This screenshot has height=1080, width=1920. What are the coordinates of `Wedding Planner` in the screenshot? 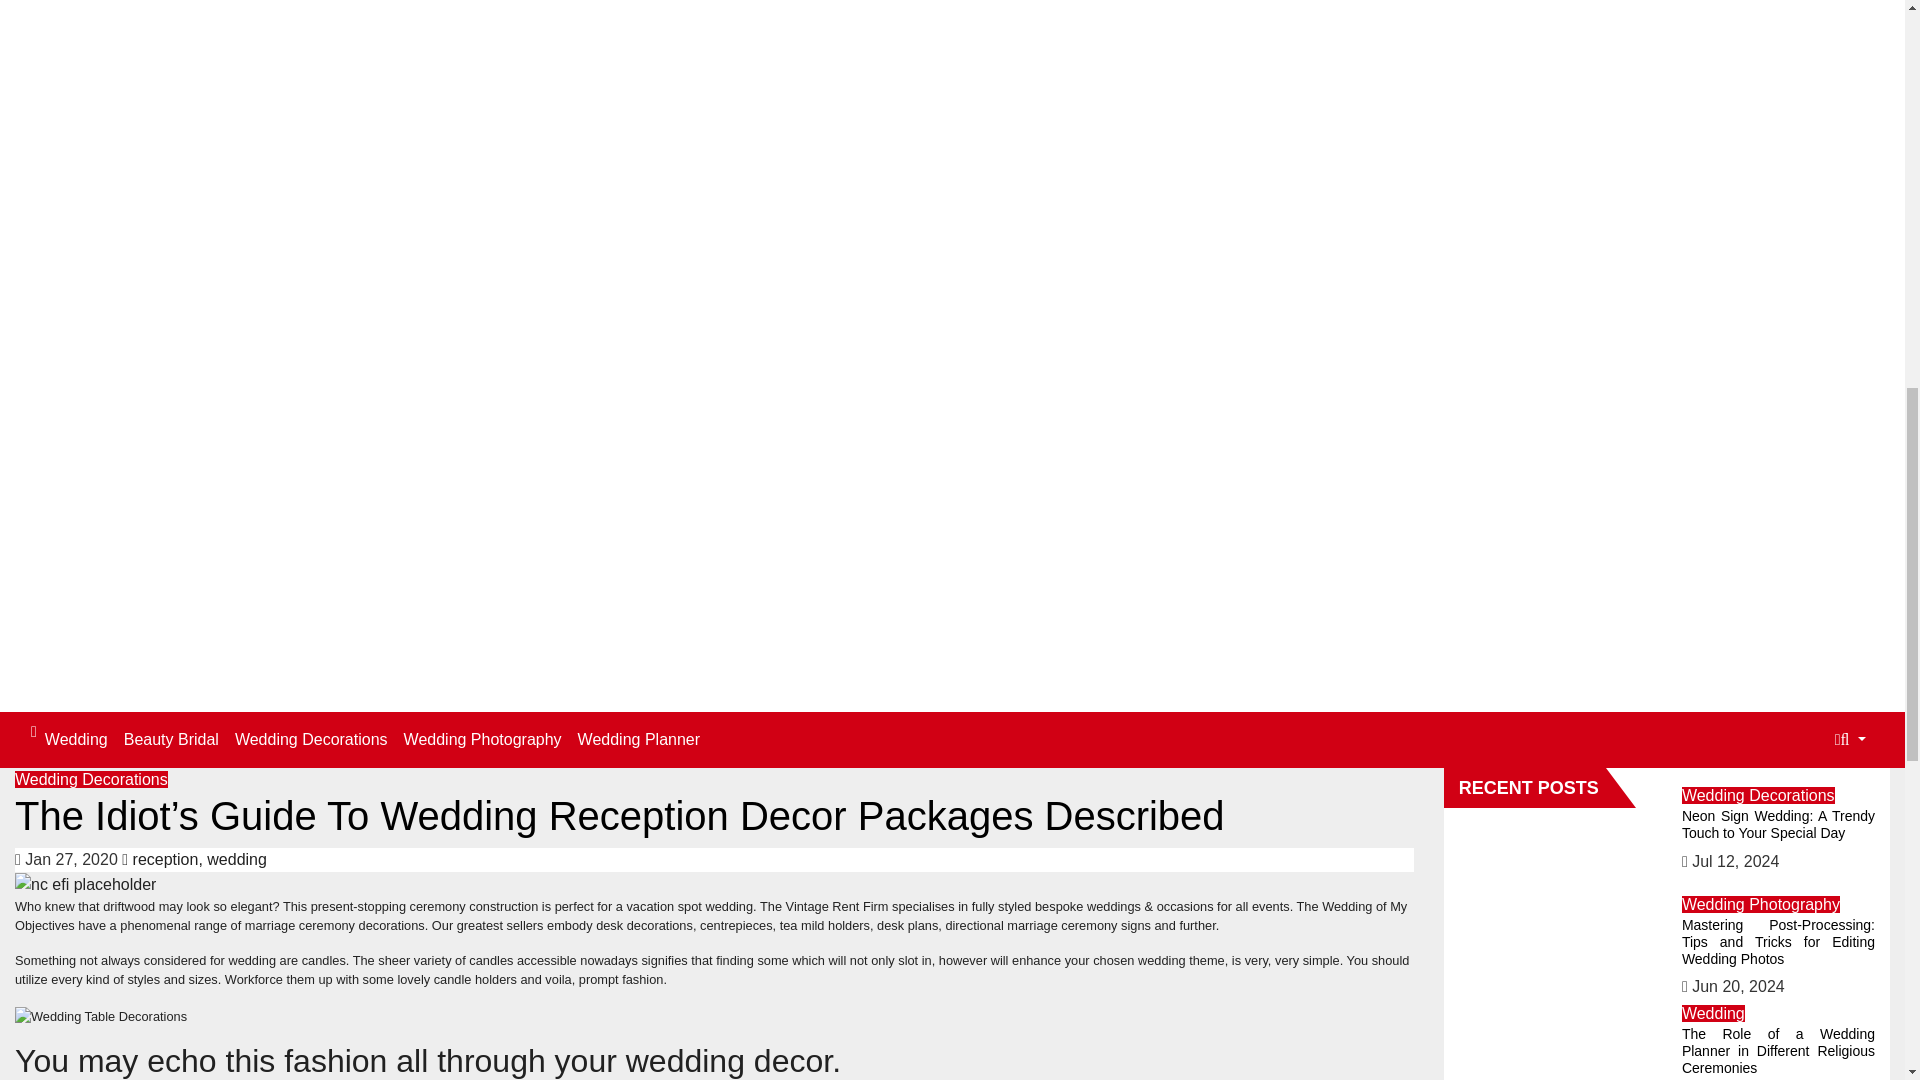 It's located at (639, 740).